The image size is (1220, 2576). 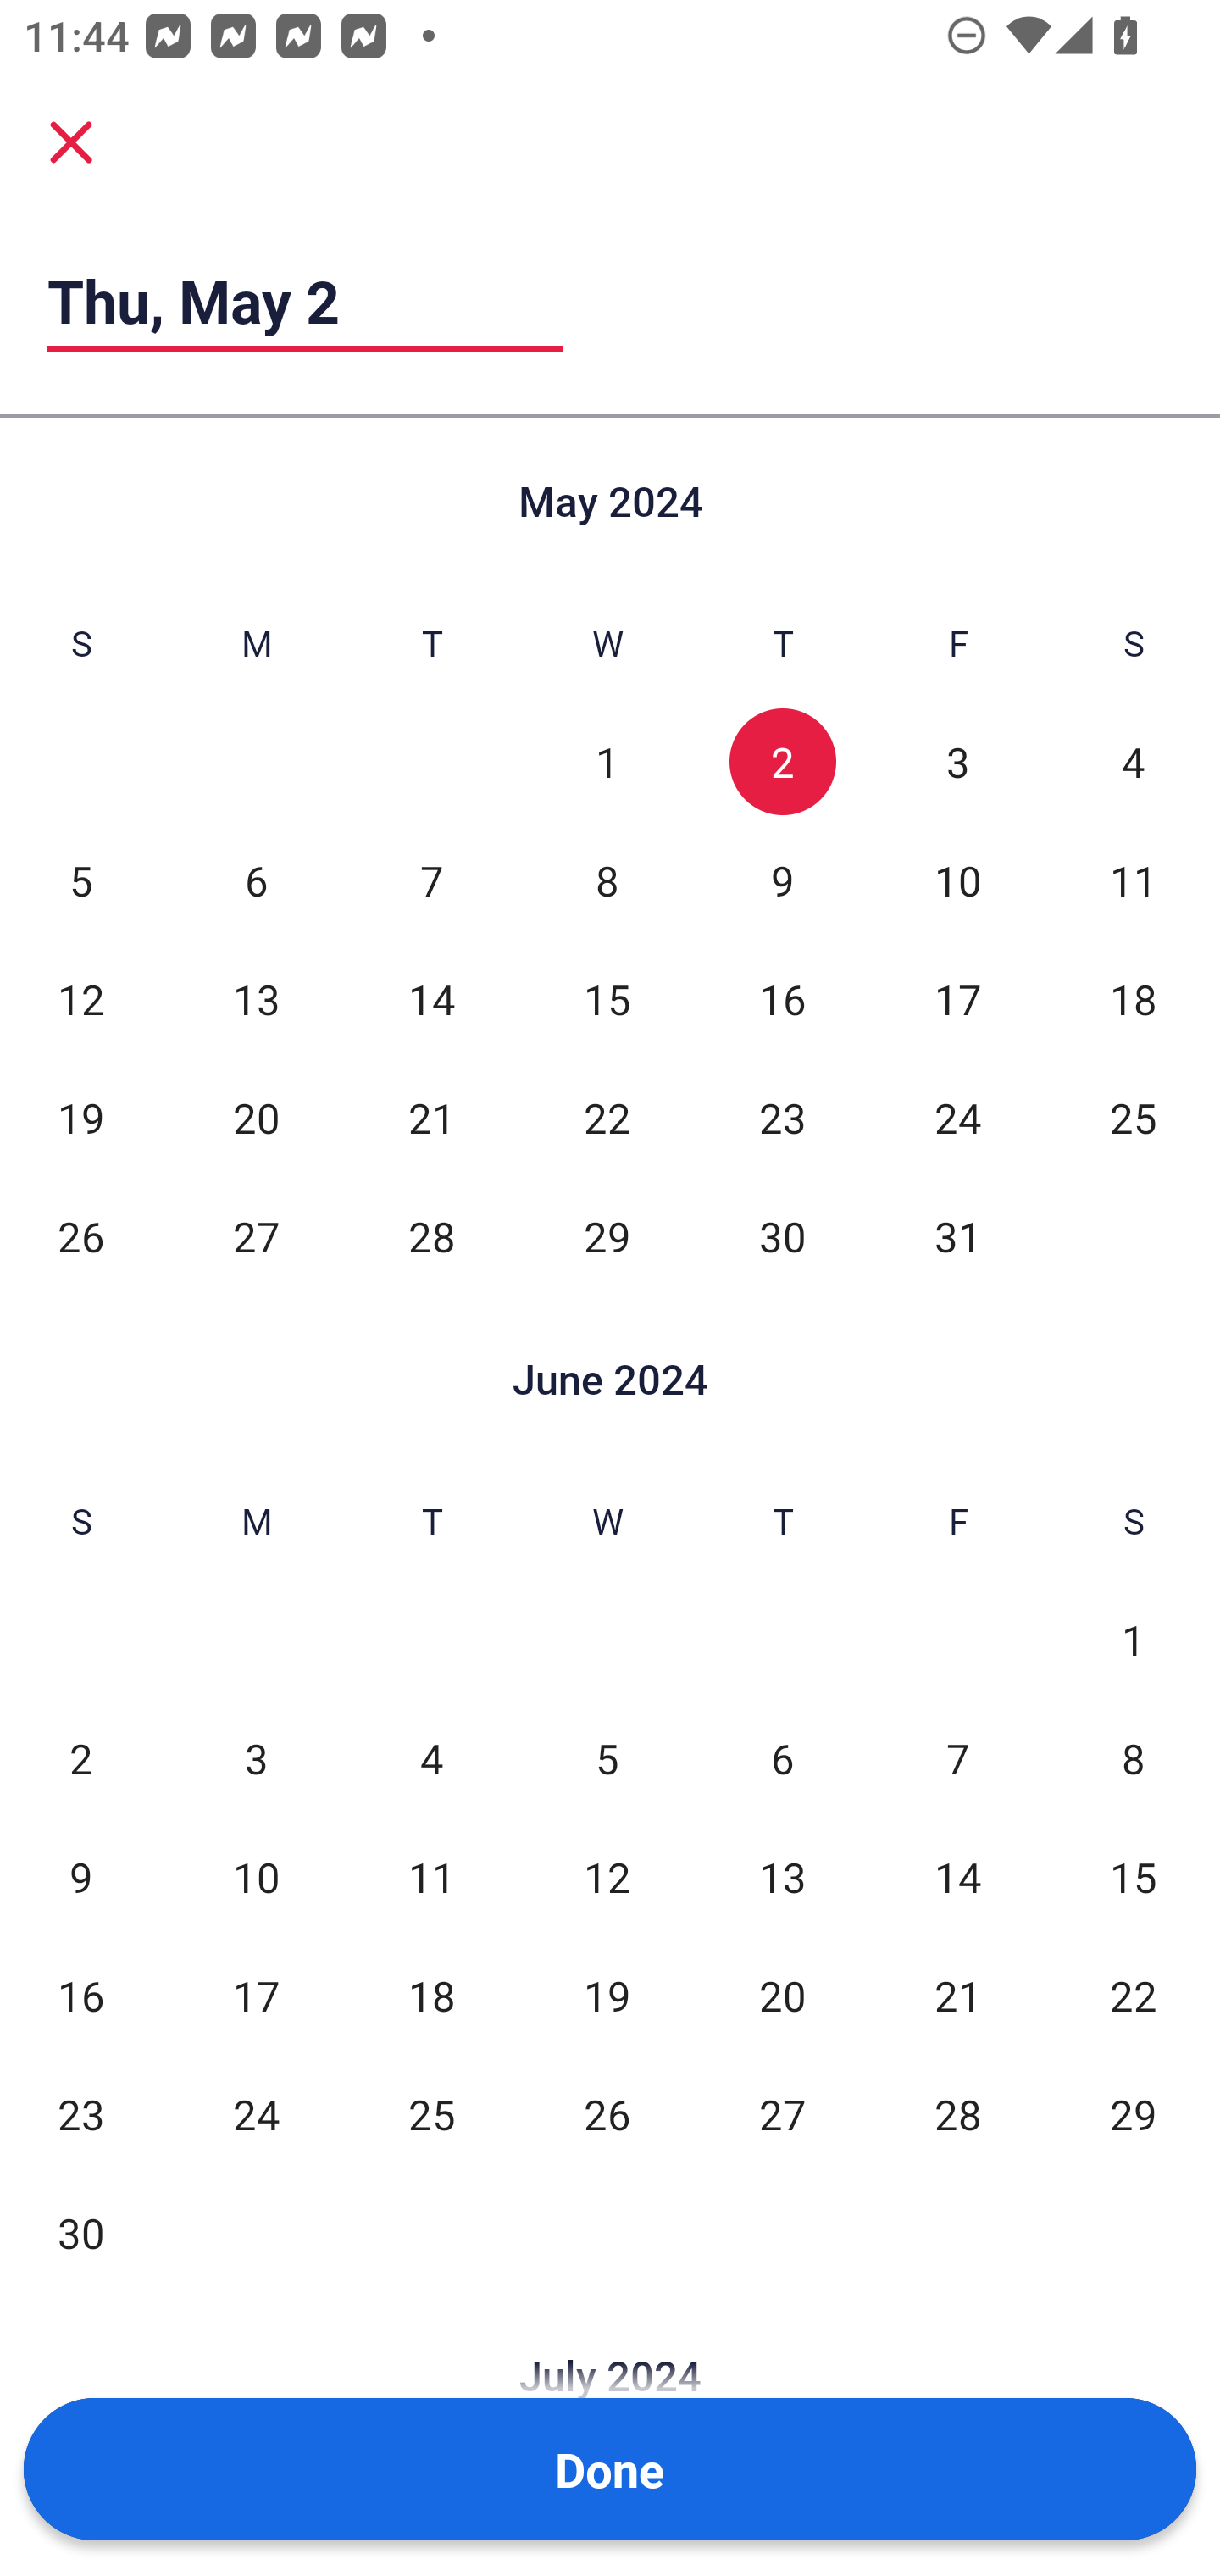 I want to click on 6 Thu, Jun 6, Not Selected, so click(x=782, y=1759).